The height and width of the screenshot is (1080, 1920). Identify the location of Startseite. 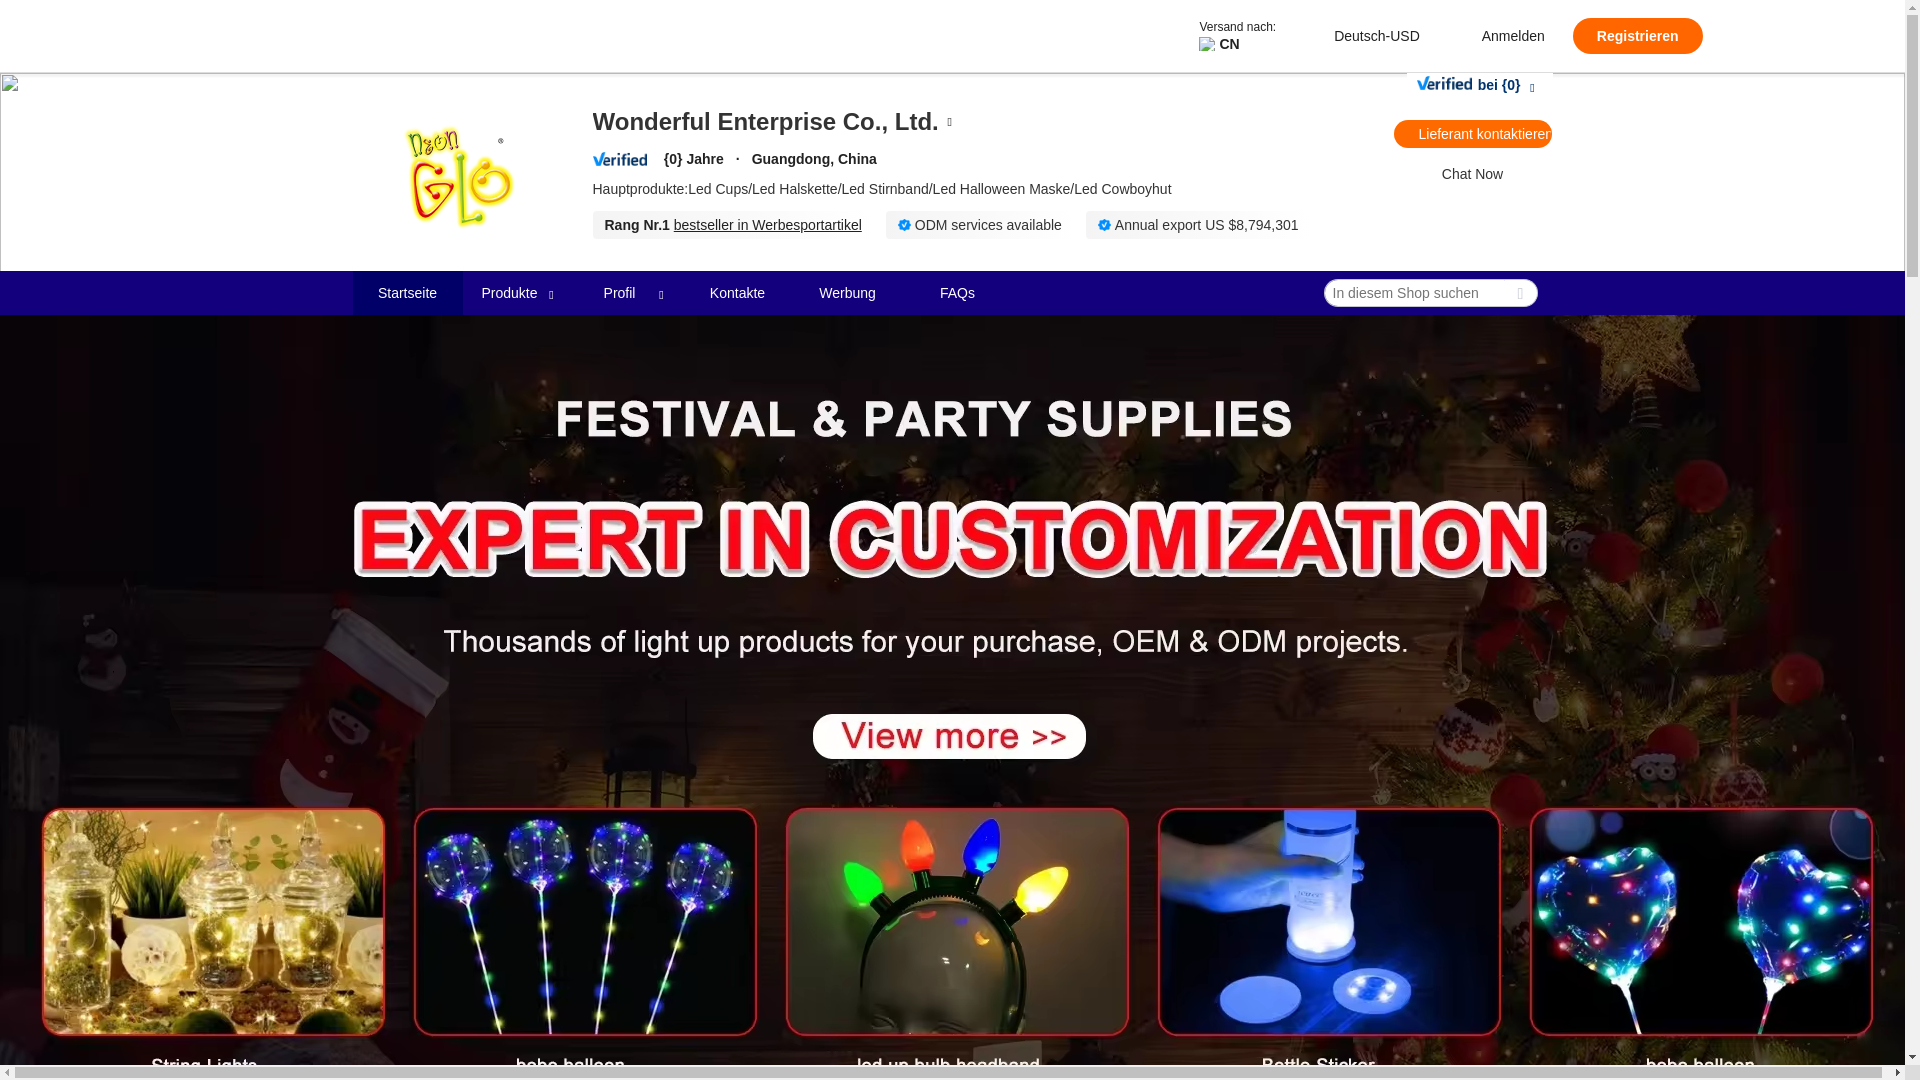
(406, 293).